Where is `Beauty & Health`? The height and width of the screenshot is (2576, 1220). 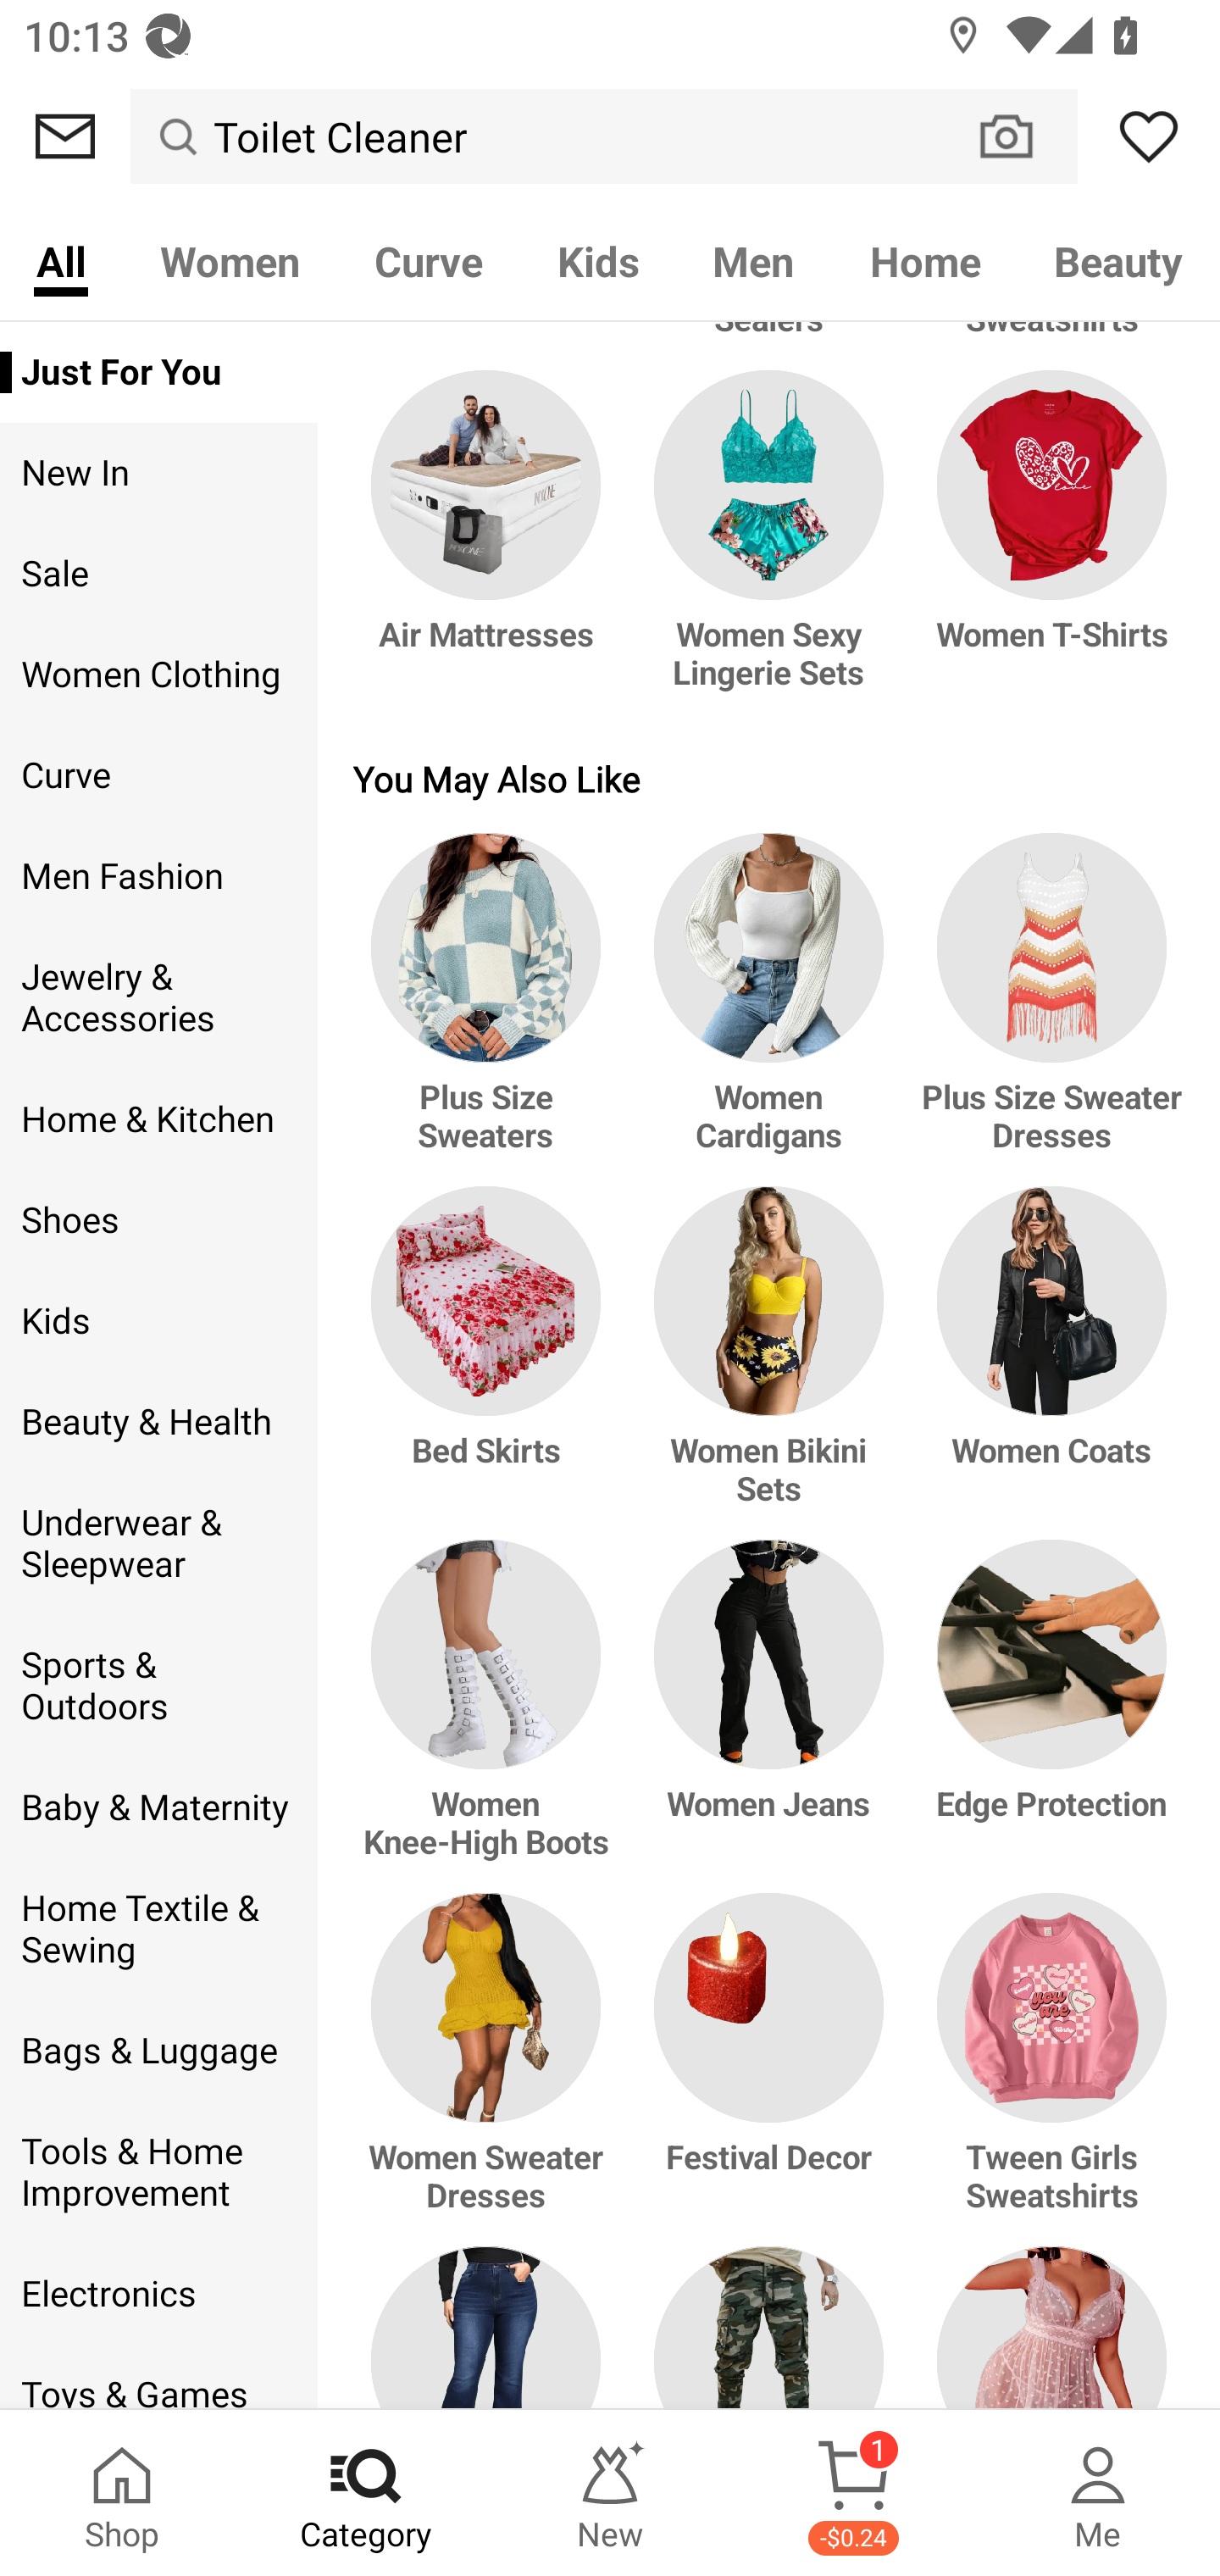
Beauty & Health is located at coordinates (158, 1423).